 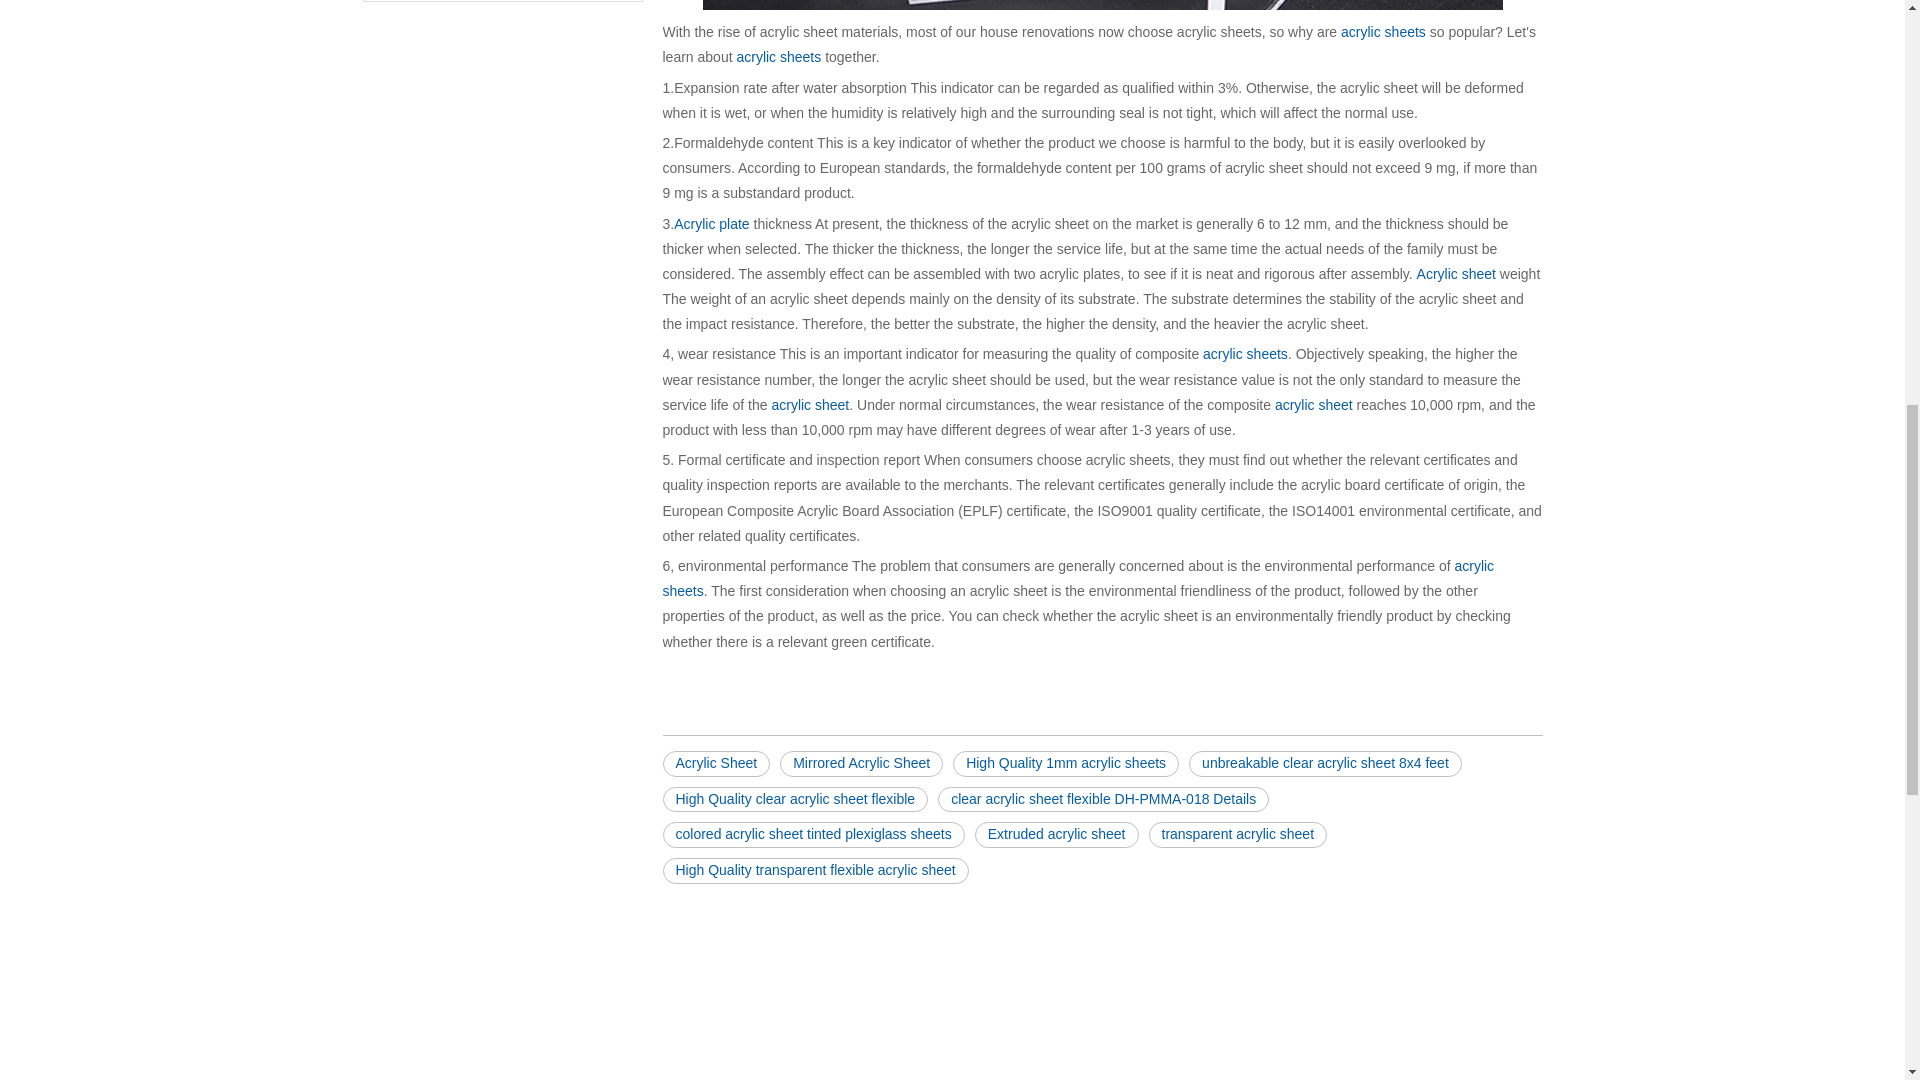 I want to click on Mirrored Acrylic Sheet, so click(x=860, y=763).